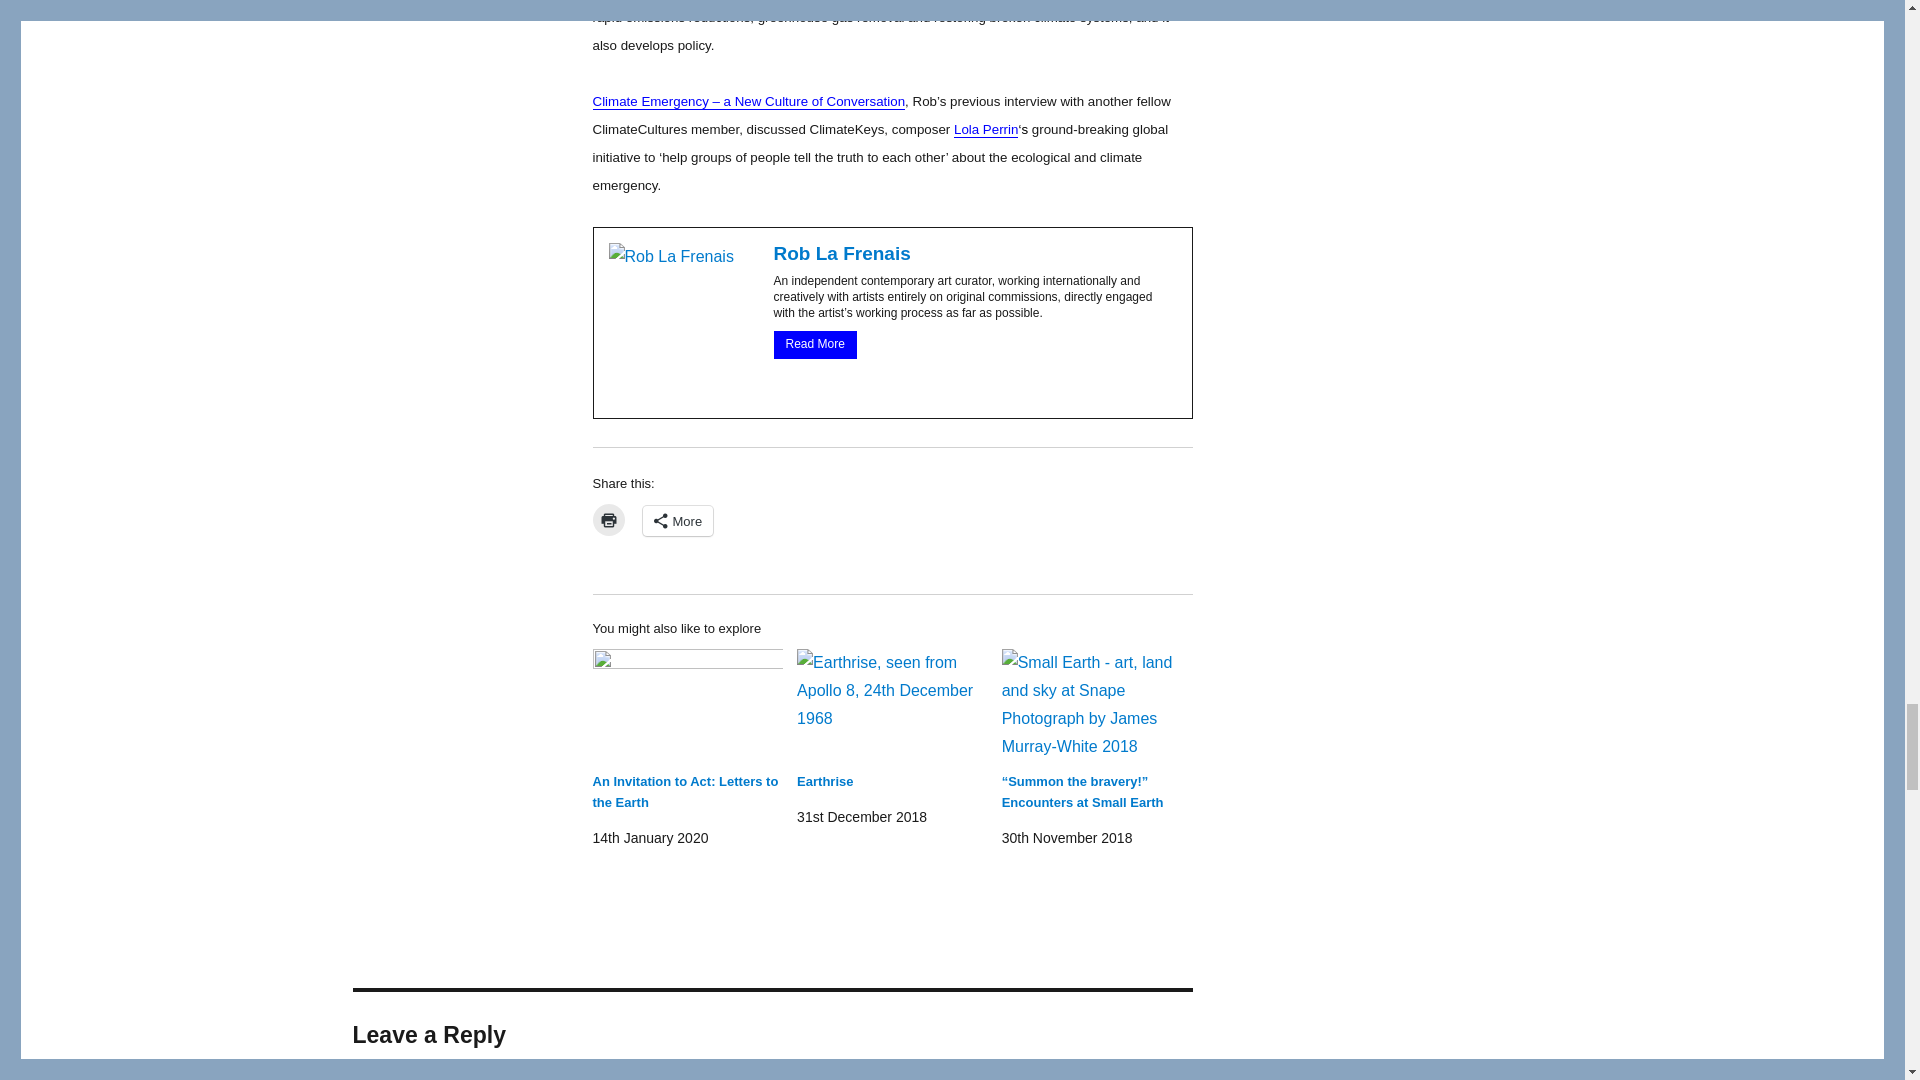 The image size is (1920, 1080). I want to click on Earthrise, so click(892, 704).